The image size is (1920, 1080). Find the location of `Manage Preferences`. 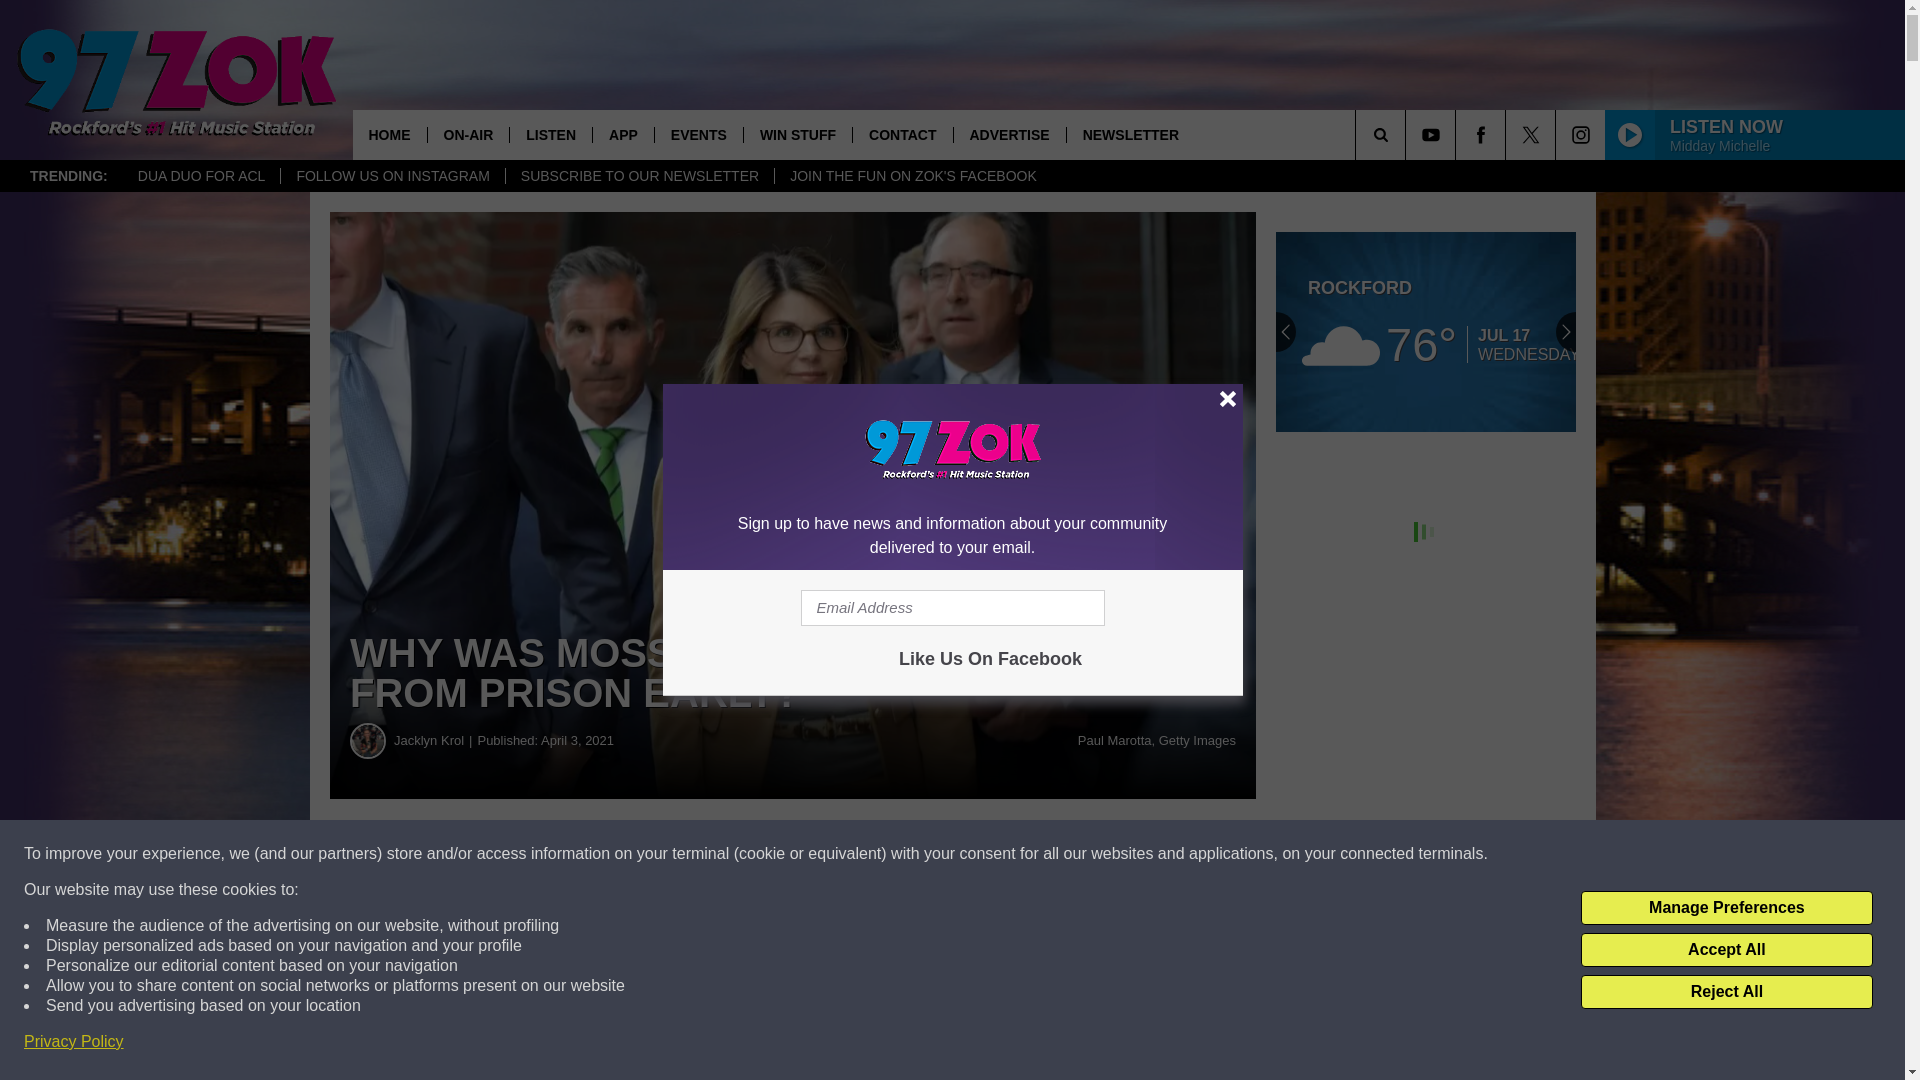

Manage Preferences is located at coordinates (1726, 908).